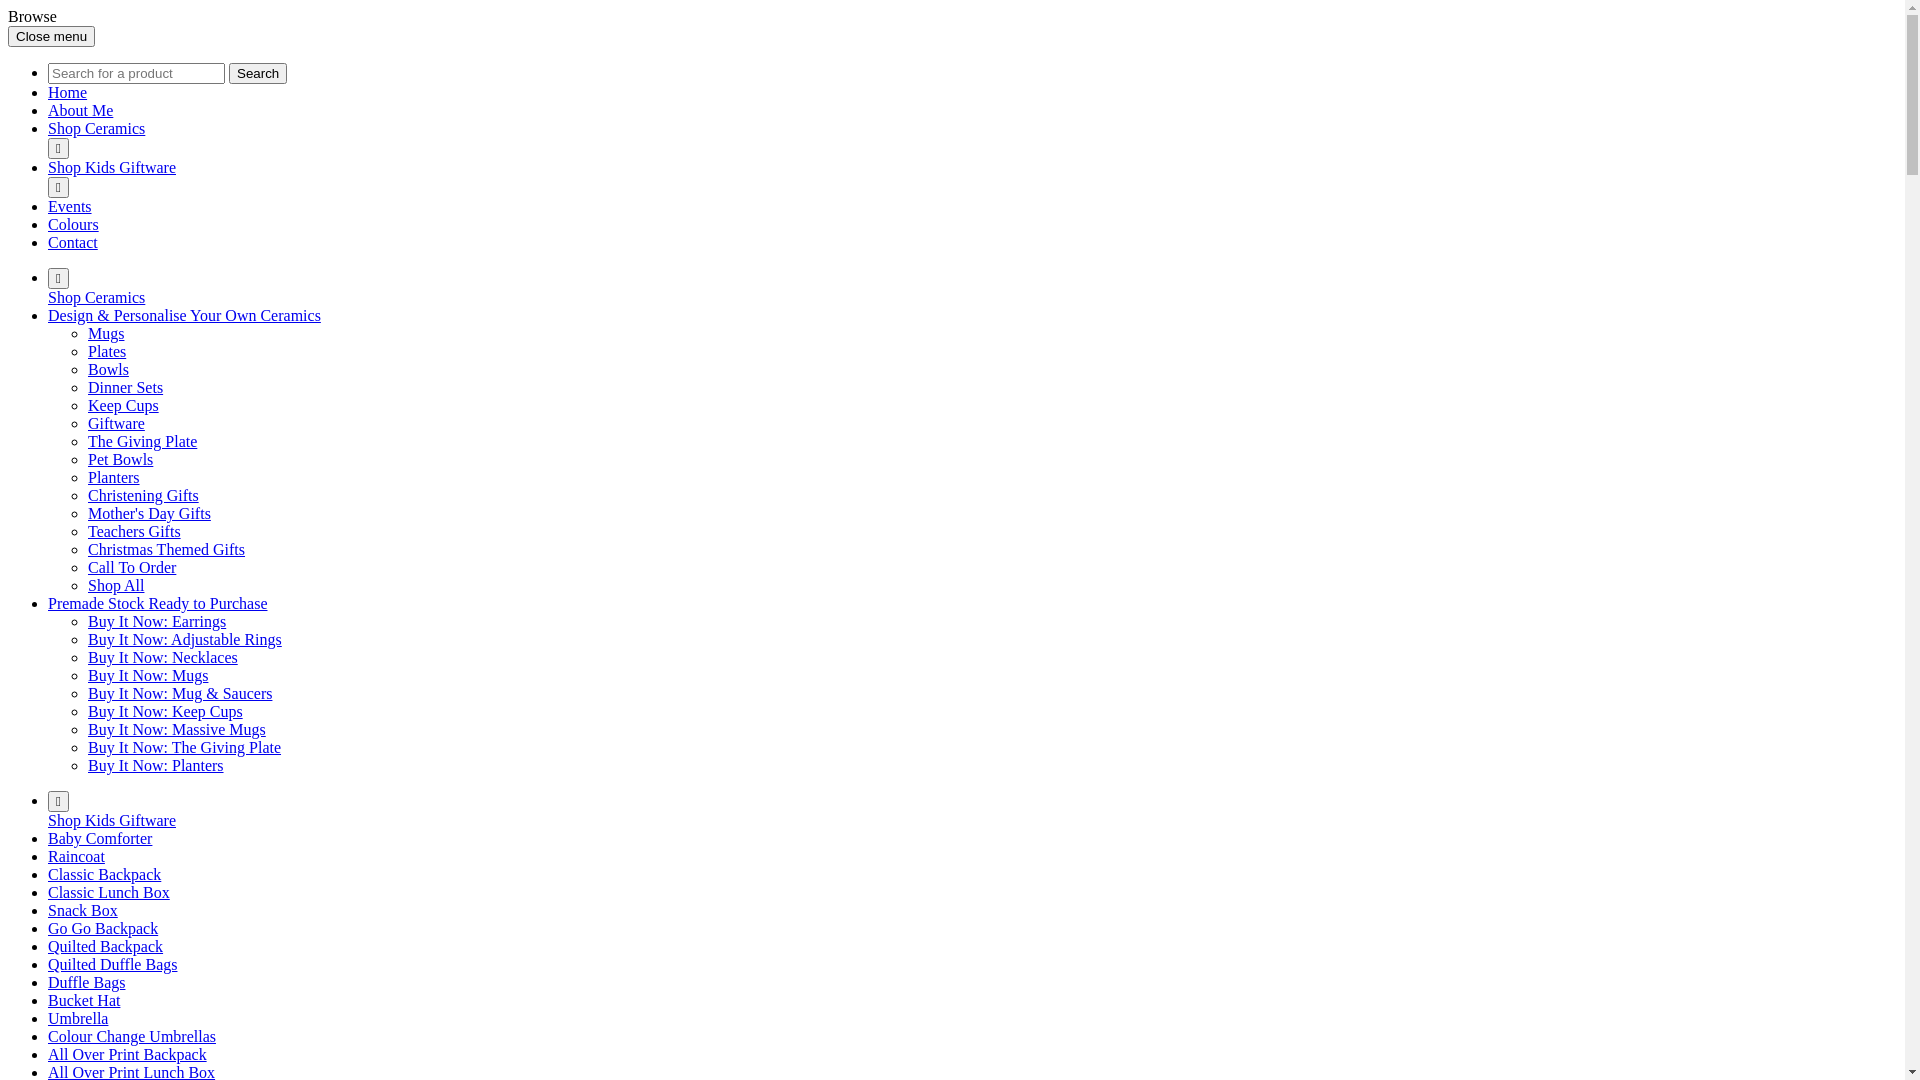 This screenshot has height=1080, width=1920. I want to click on Dinner Sets, so click(126, 388).